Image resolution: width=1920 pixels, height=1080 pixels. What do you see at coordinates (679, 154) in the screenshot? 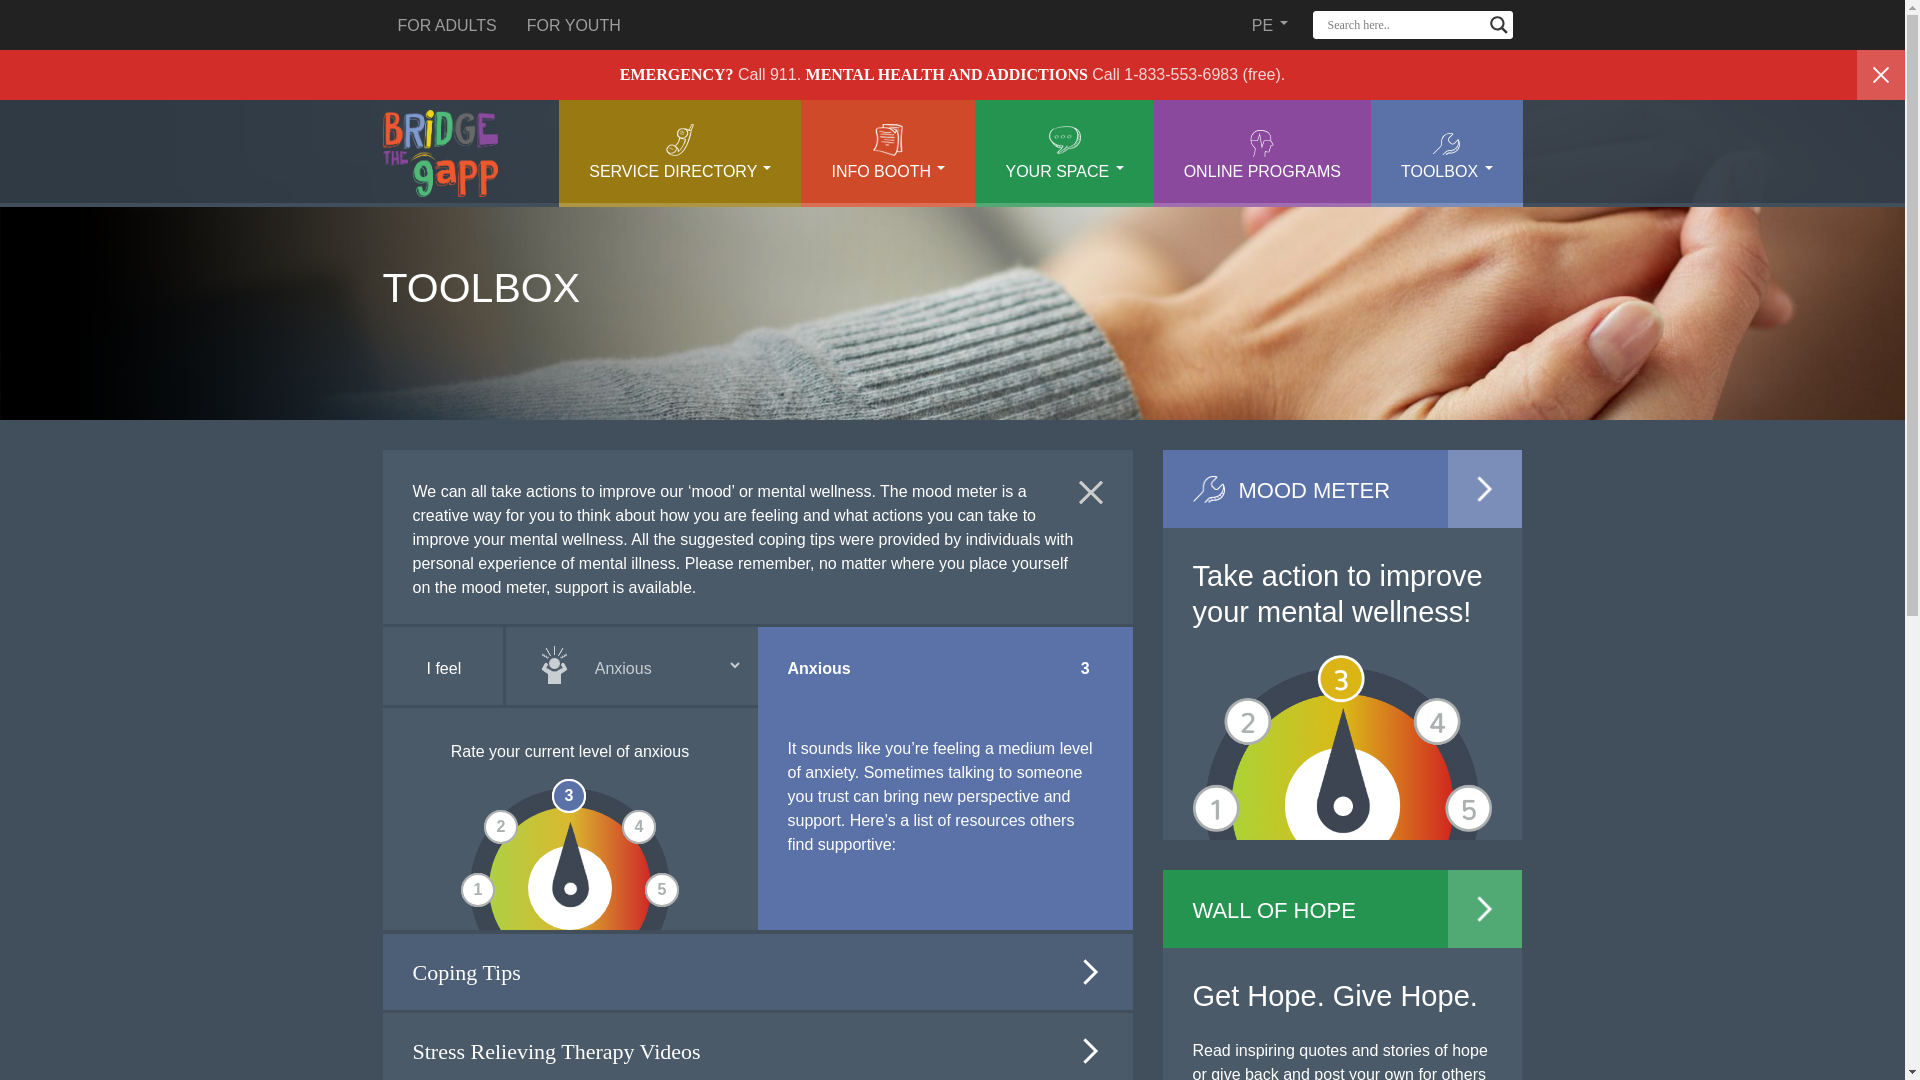
I see `Service Directory` at bounding box center [679, 154].